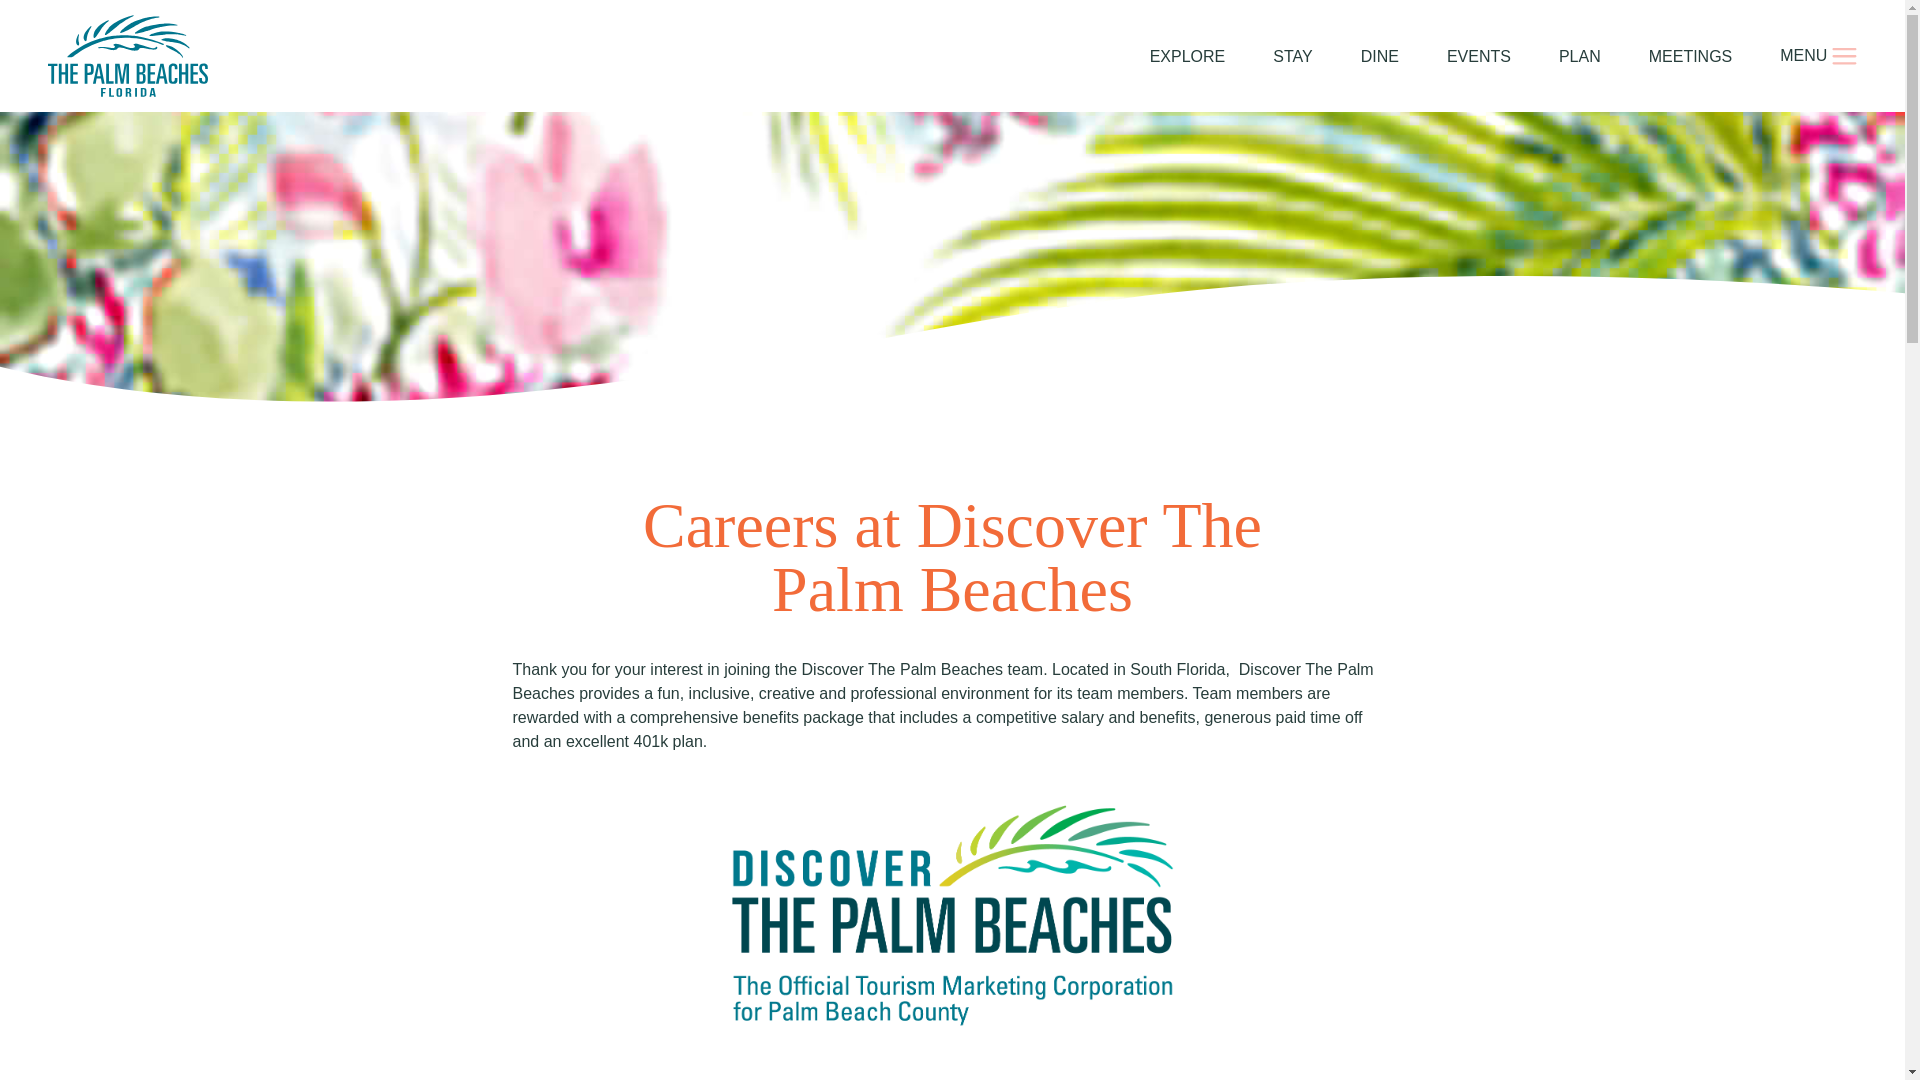 Image resolution: width=1920 pixels, height=1080 pixels. I want to click on EXPLORE, so click(1188, 56).